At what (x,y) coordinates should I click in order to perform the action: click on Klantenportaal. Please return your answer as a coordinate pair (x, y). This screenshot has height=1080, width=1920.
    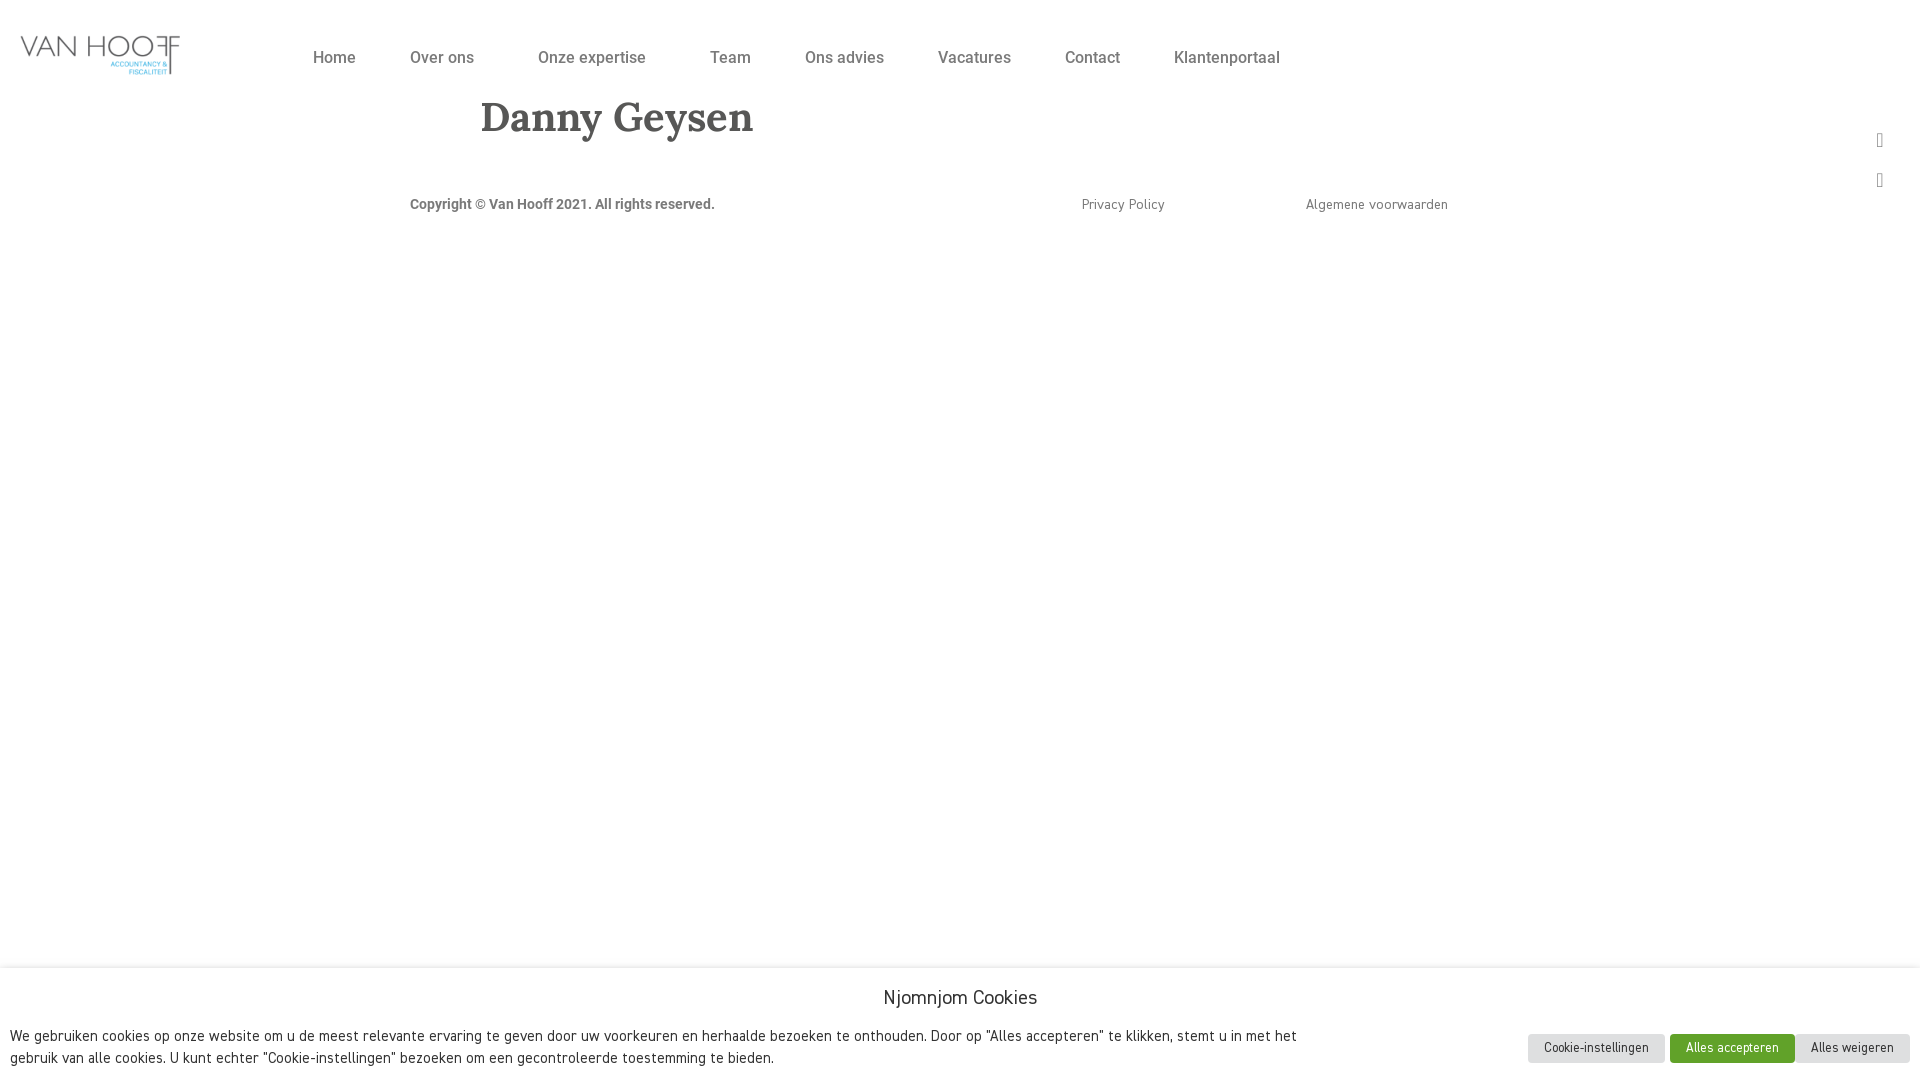
    Looking at the image, I should click on (1227, 58).